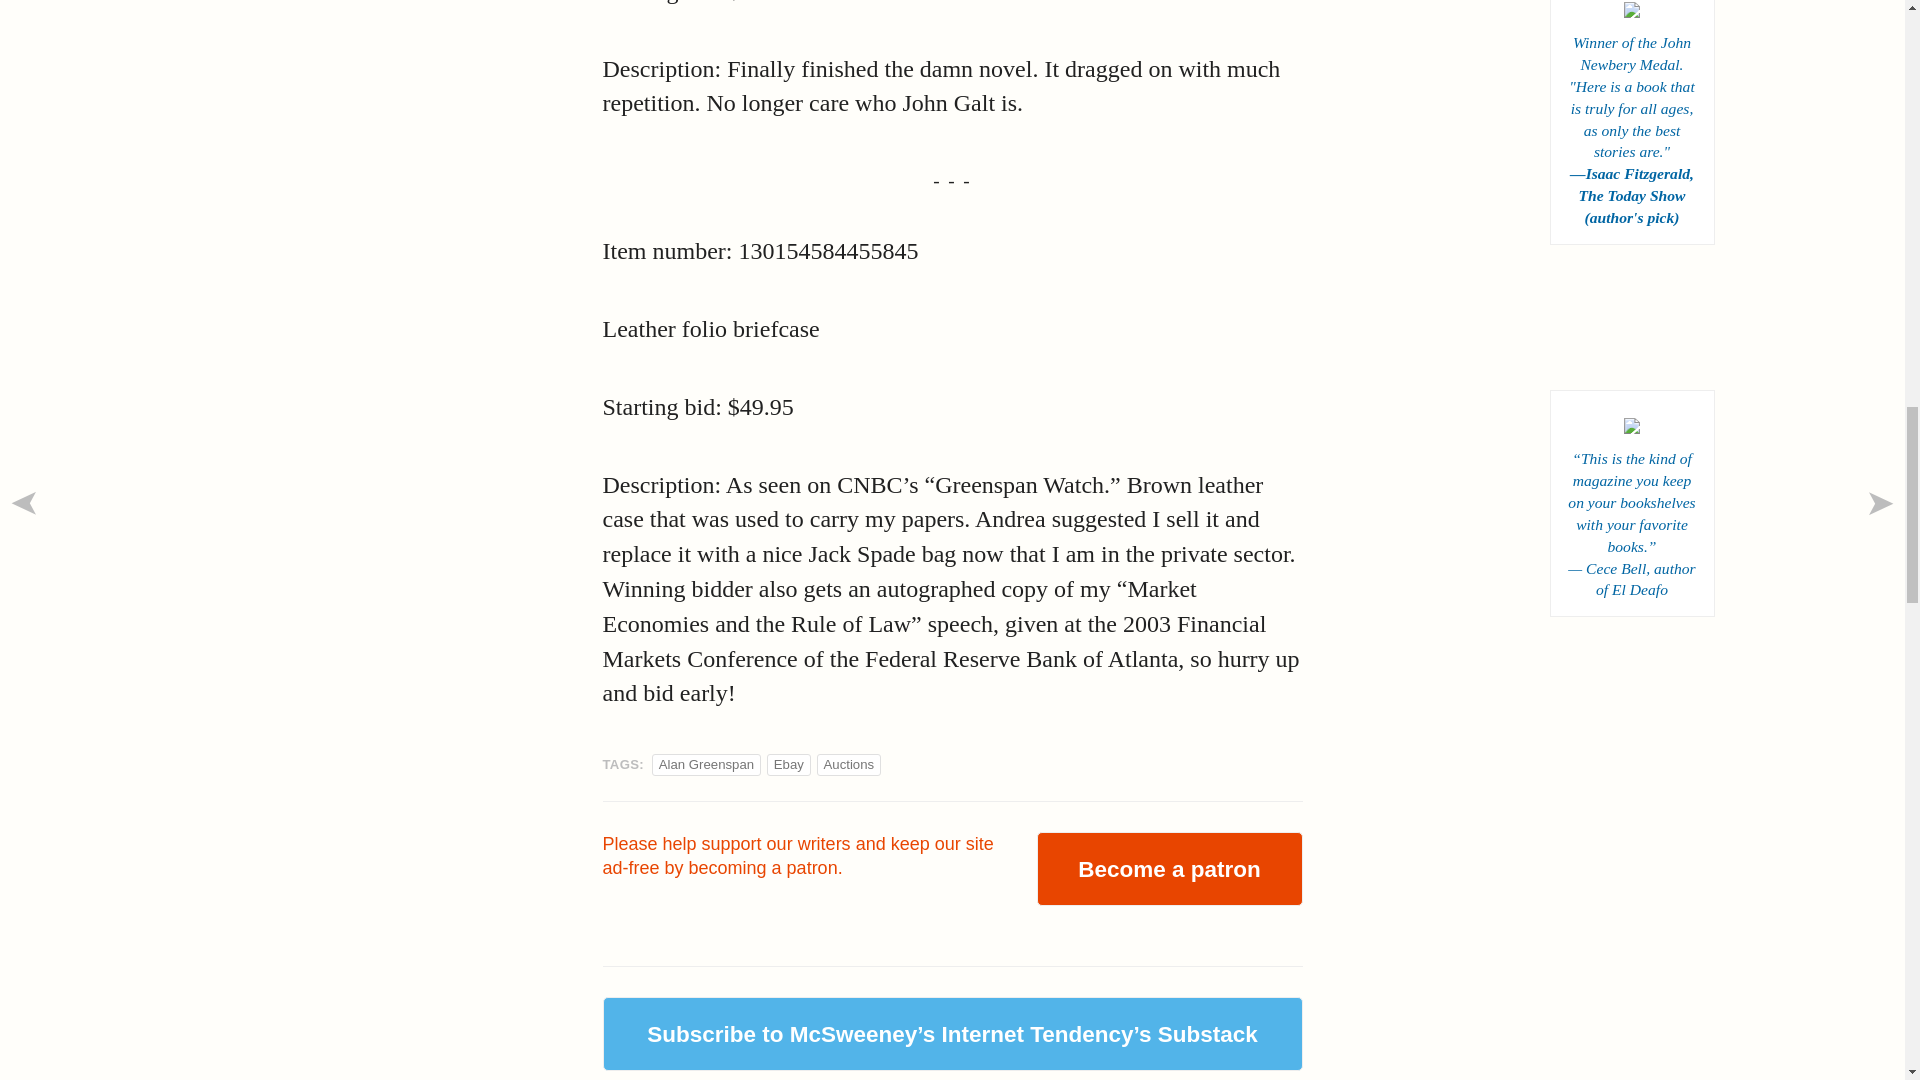 Image resolution: width=1920 pixels, height=1080 pixels. Describe the element at coordinates (1168, 868) in the screenshot. I see `Become a patron` at that location.